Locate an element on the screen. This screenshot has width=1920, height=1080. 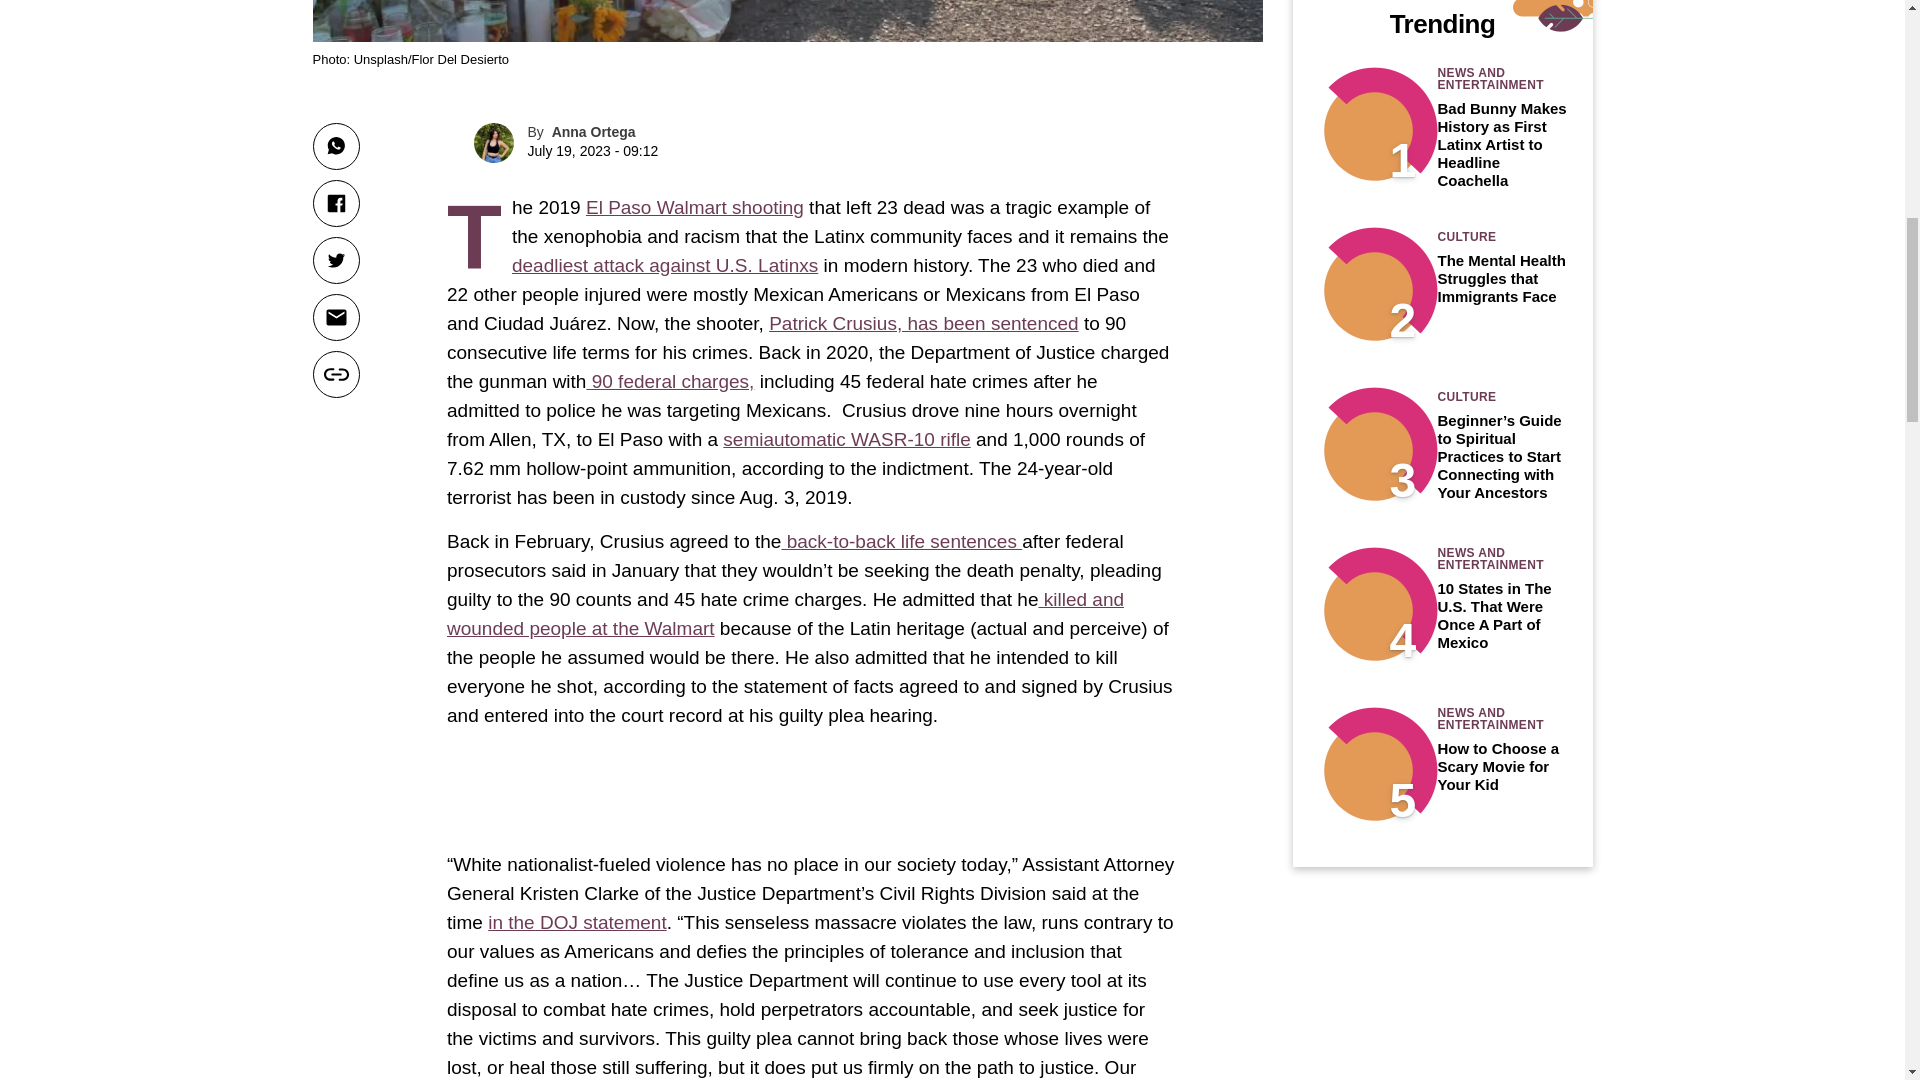
Anna Ortega is located at coordinates (594, 132).